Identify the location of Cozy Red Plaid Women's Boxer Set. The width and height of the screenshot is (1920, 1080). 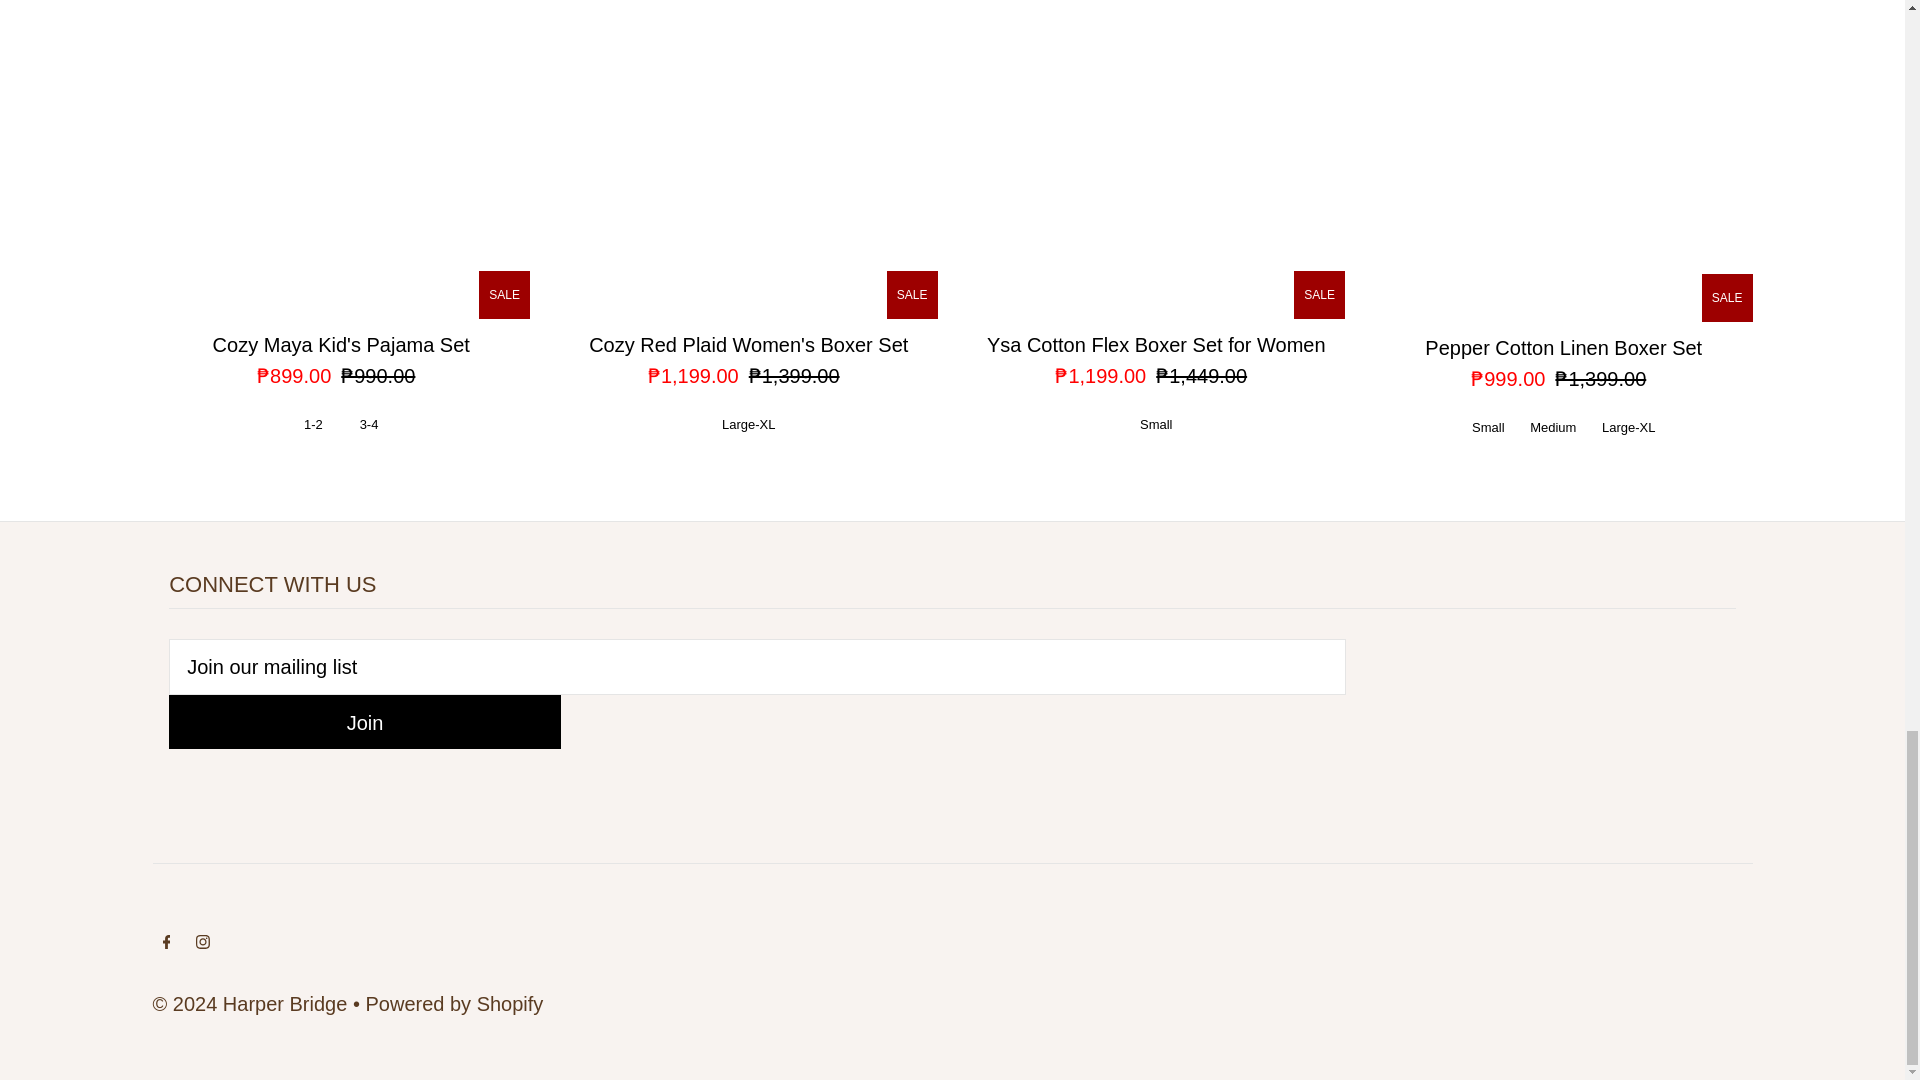
(749, 159).